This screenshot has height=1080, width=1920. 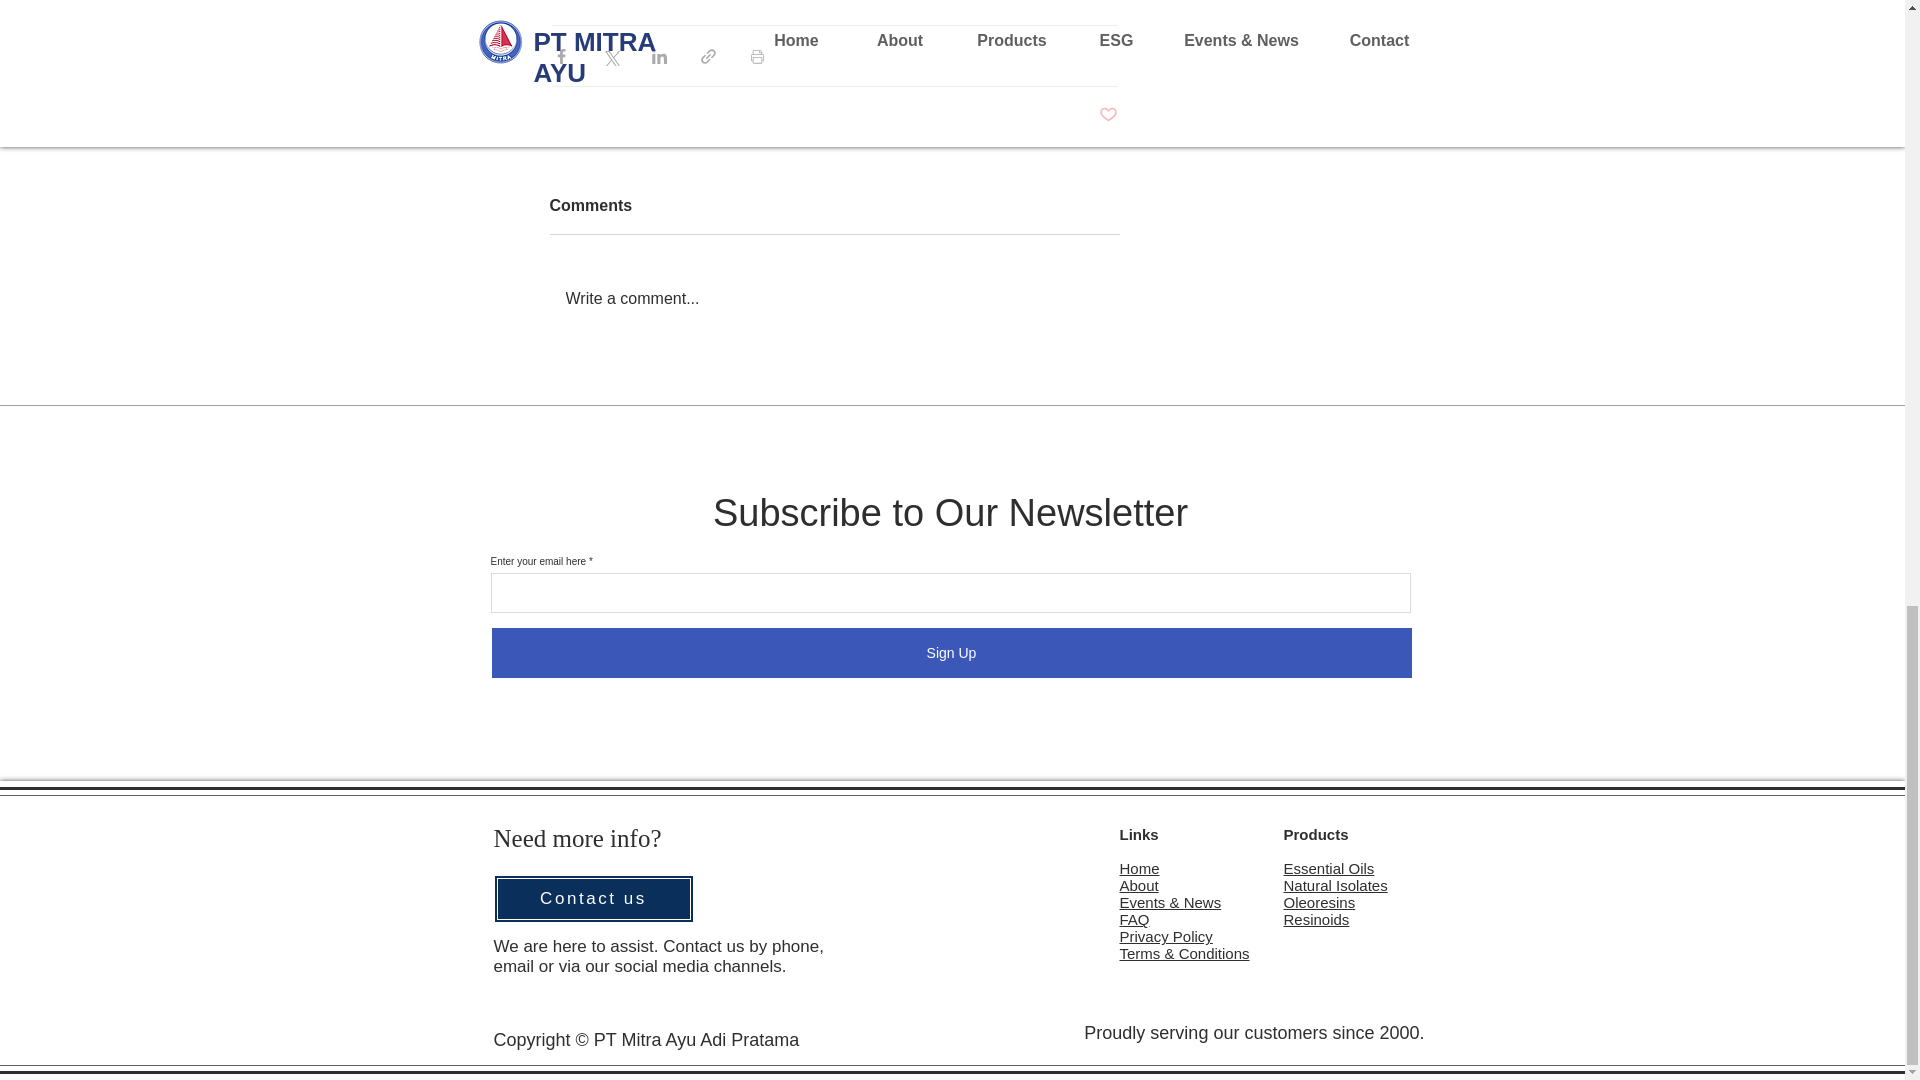 What do you see at coordinates (1336, 885) in the screenshot?
I see `Natural Isolates` at bounding box center [1336, 885].